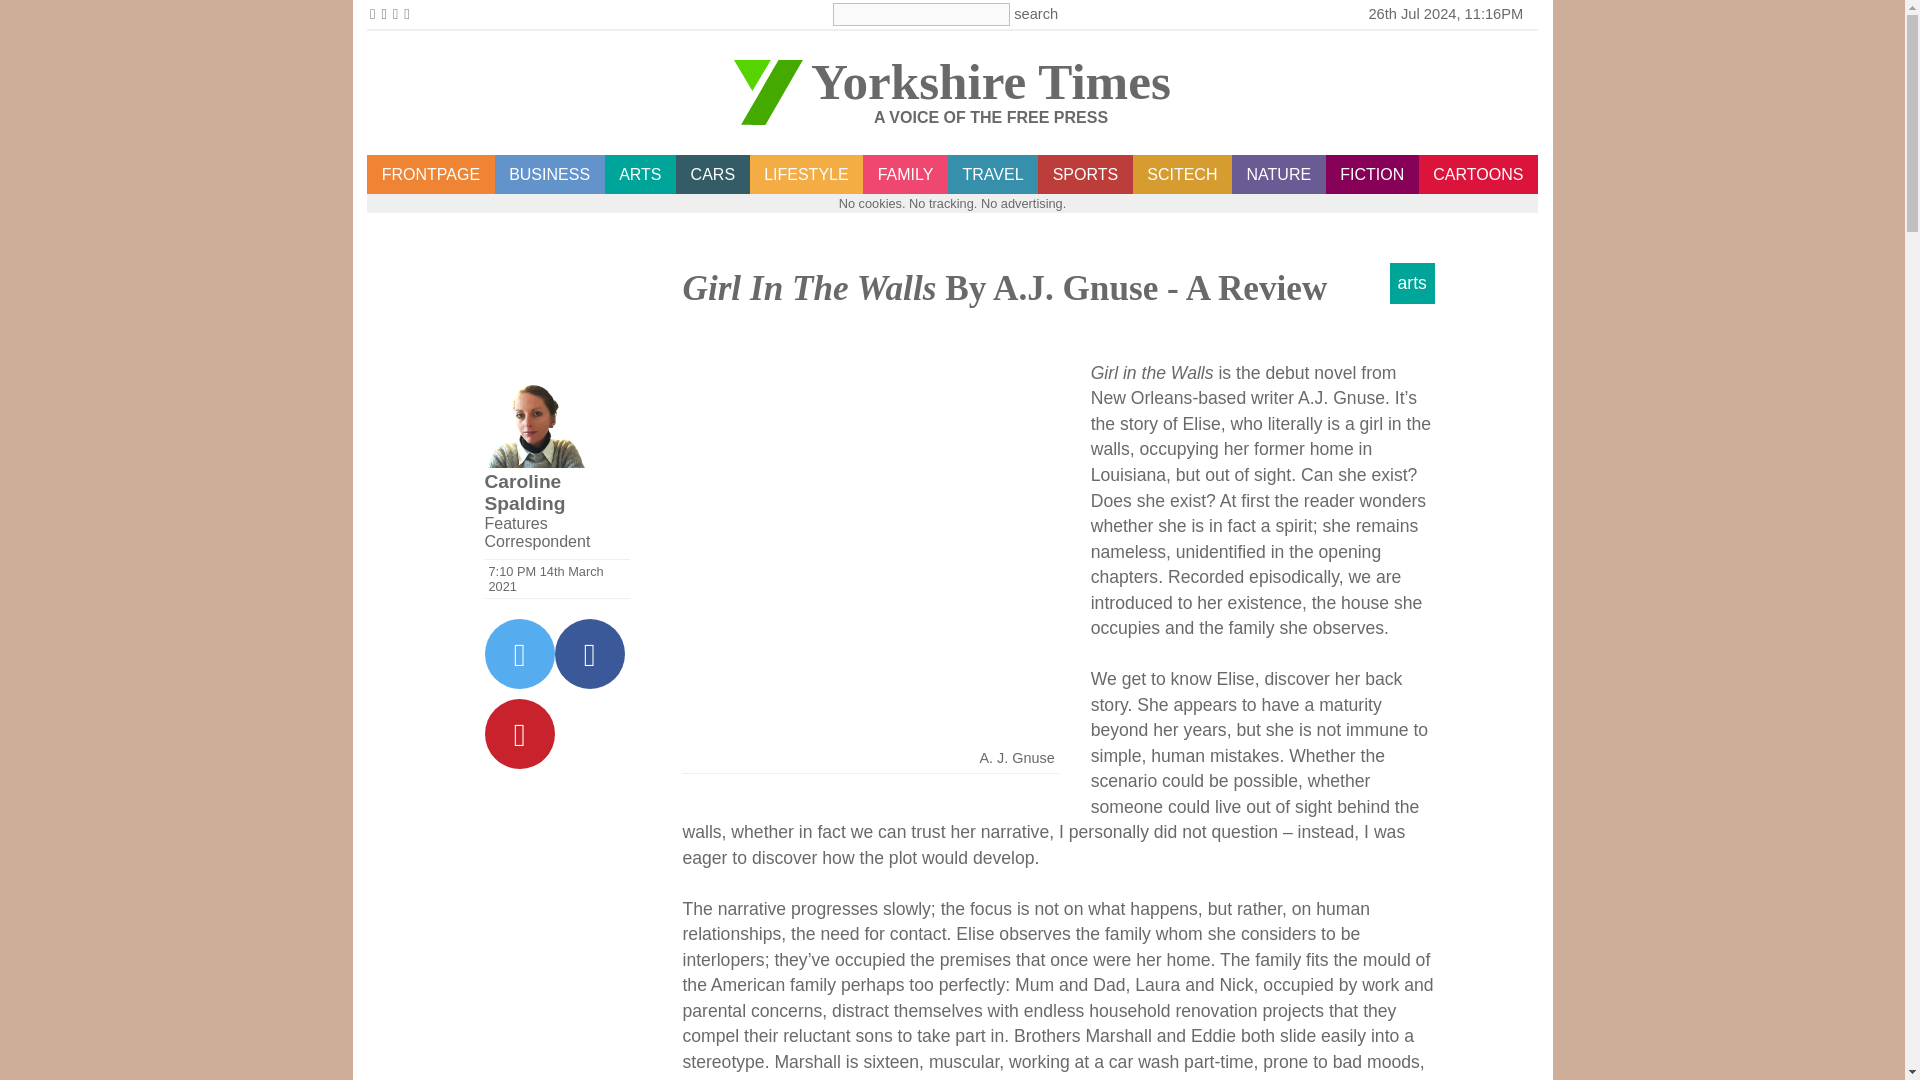 This screenshot has height=1080, width=1920. I want to click on SPORTS, so click(1085, 175).